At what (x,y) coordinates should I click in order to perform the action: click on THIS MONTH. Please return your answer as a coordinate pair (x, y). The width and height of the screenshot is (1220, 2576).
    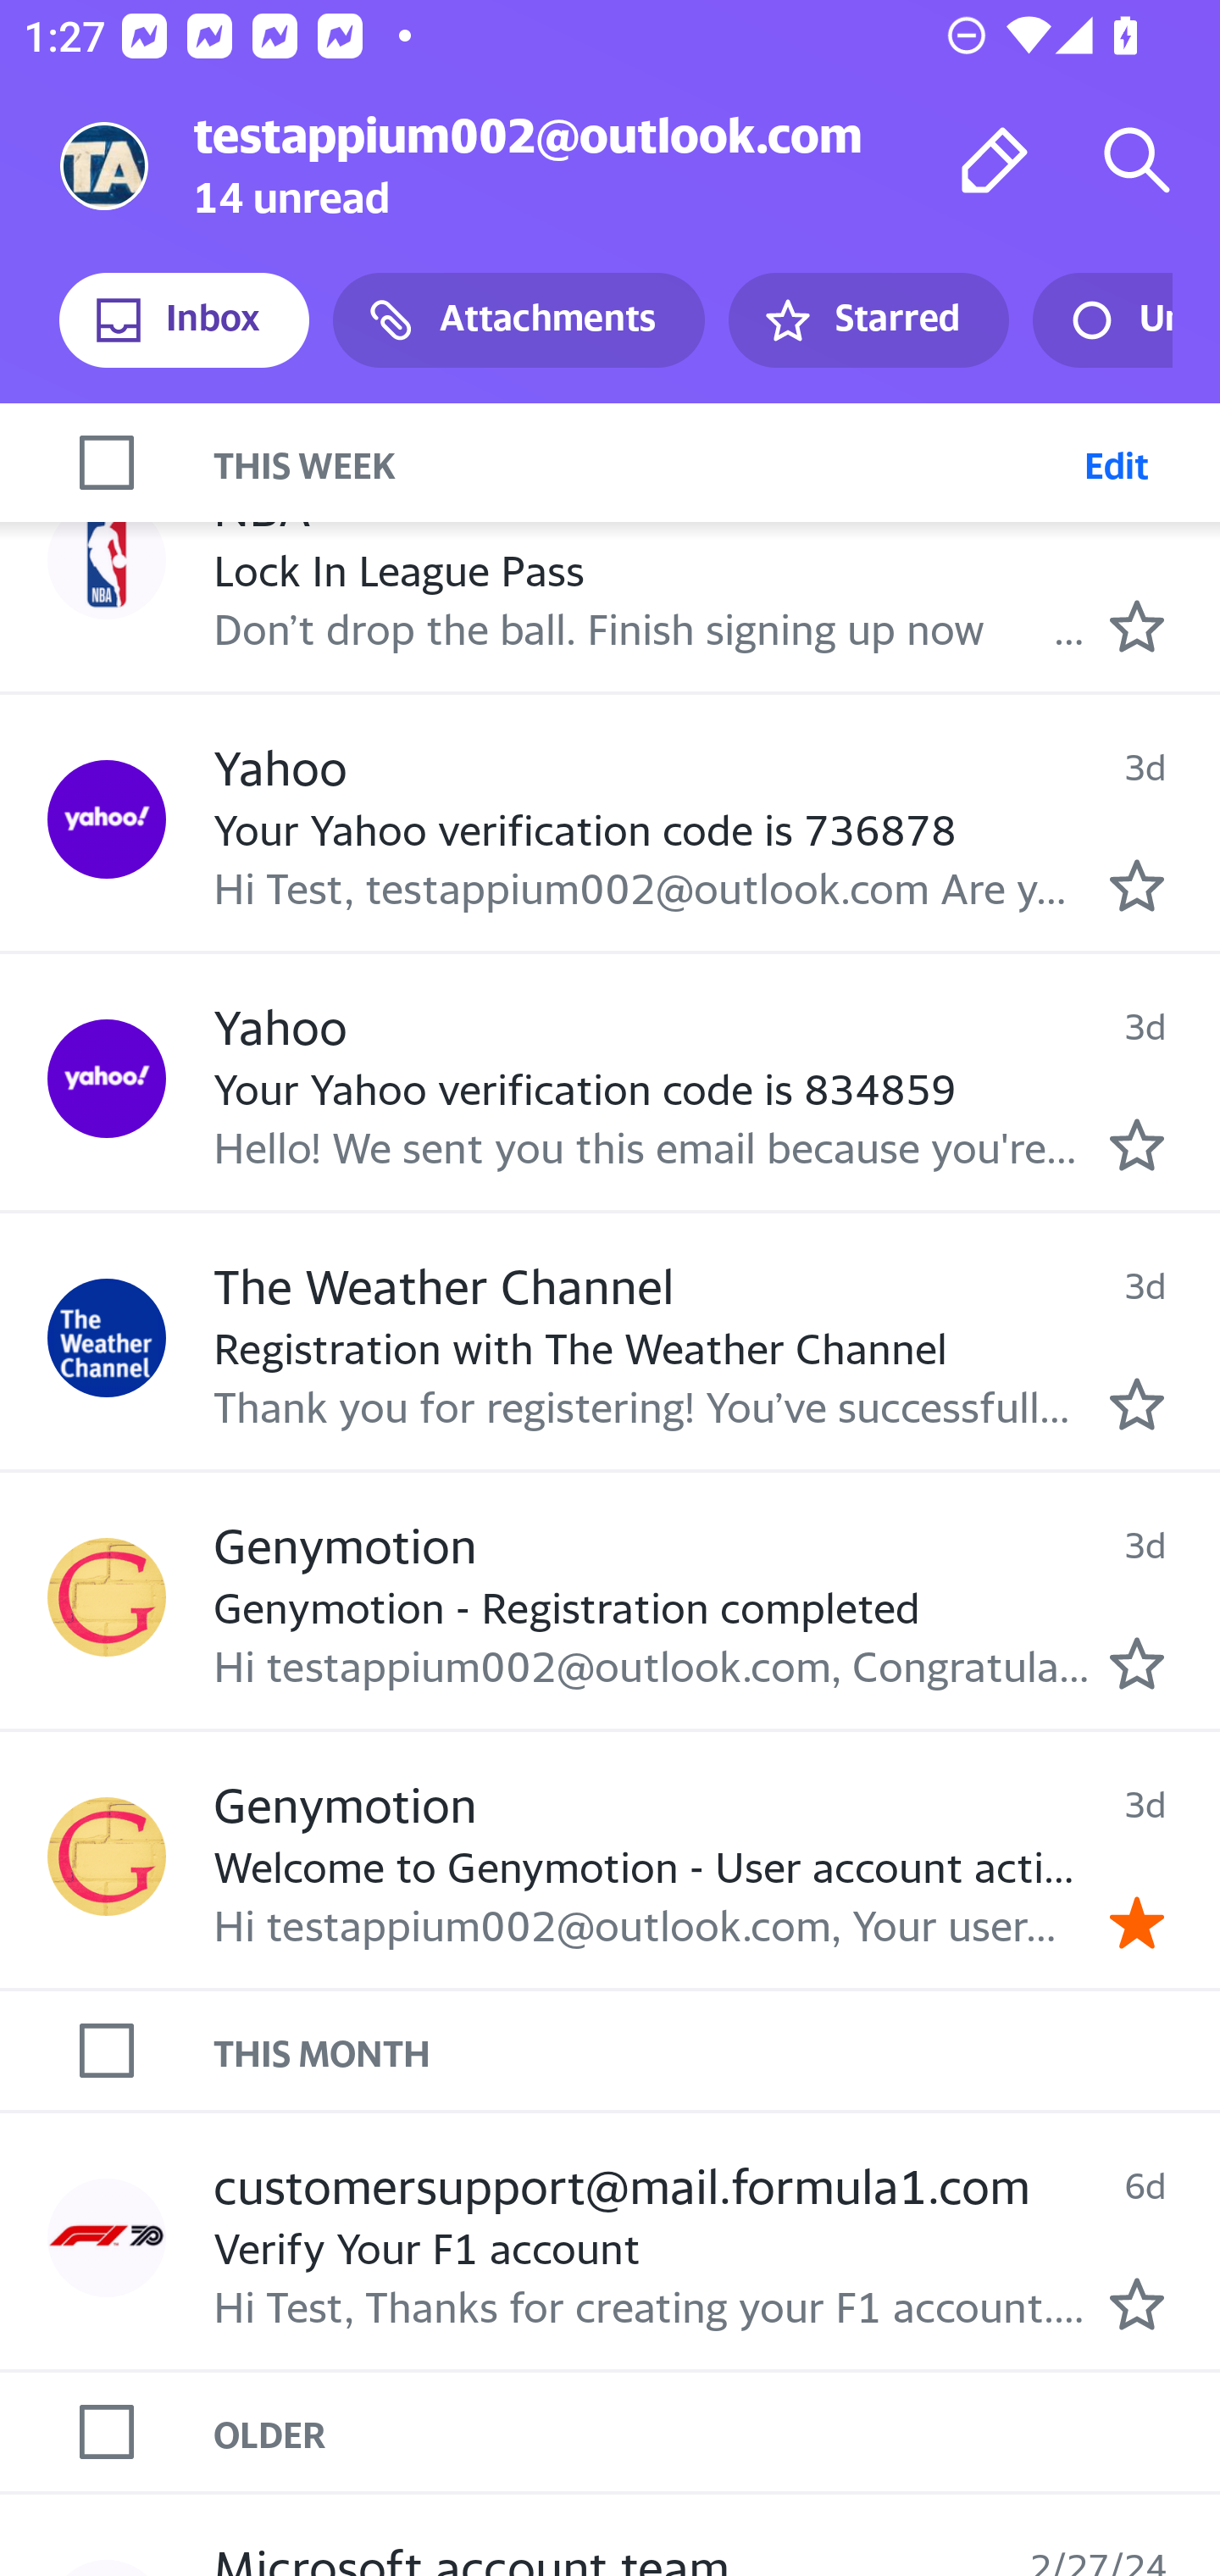
    Looking at the image, I should click on (717, 2051).